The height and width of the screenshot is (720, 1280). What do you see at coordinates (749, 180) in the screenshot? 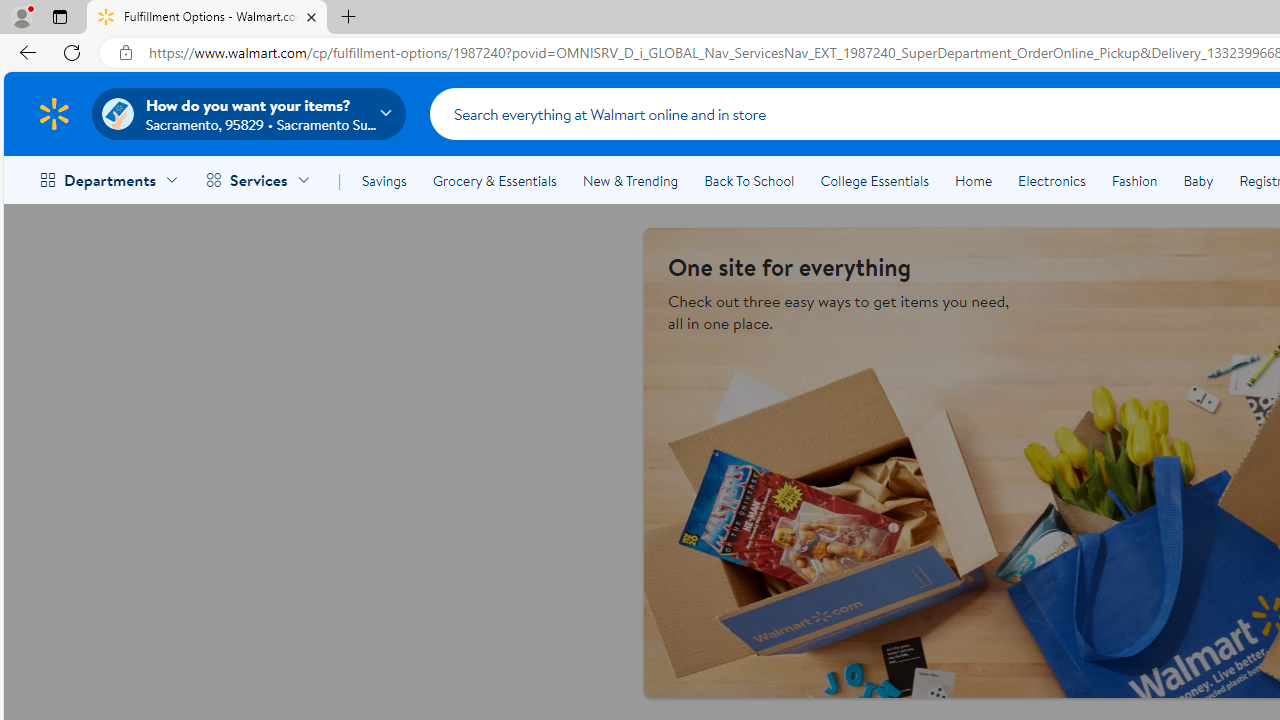
I see `Back To School` at bounding box center [749, 180].